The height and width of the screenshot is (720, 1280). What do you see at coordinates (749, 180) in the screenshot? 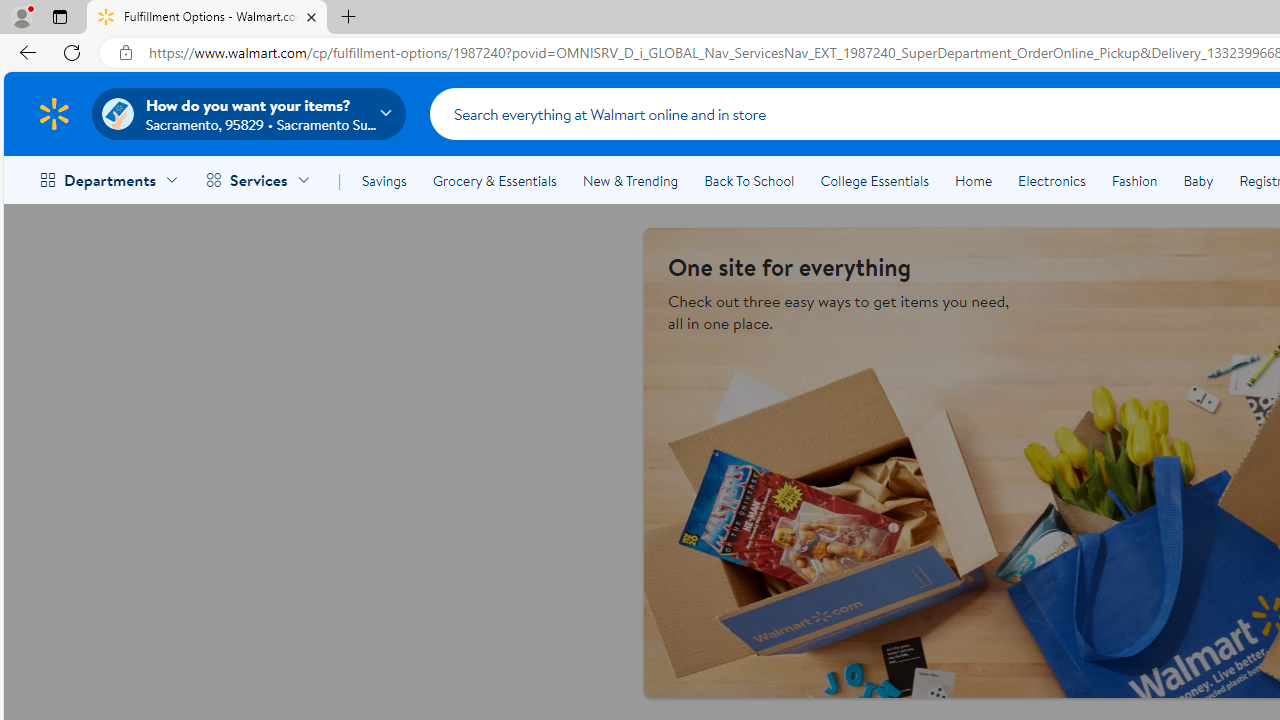
I see `Back To School` at bounding box center [749, 180].